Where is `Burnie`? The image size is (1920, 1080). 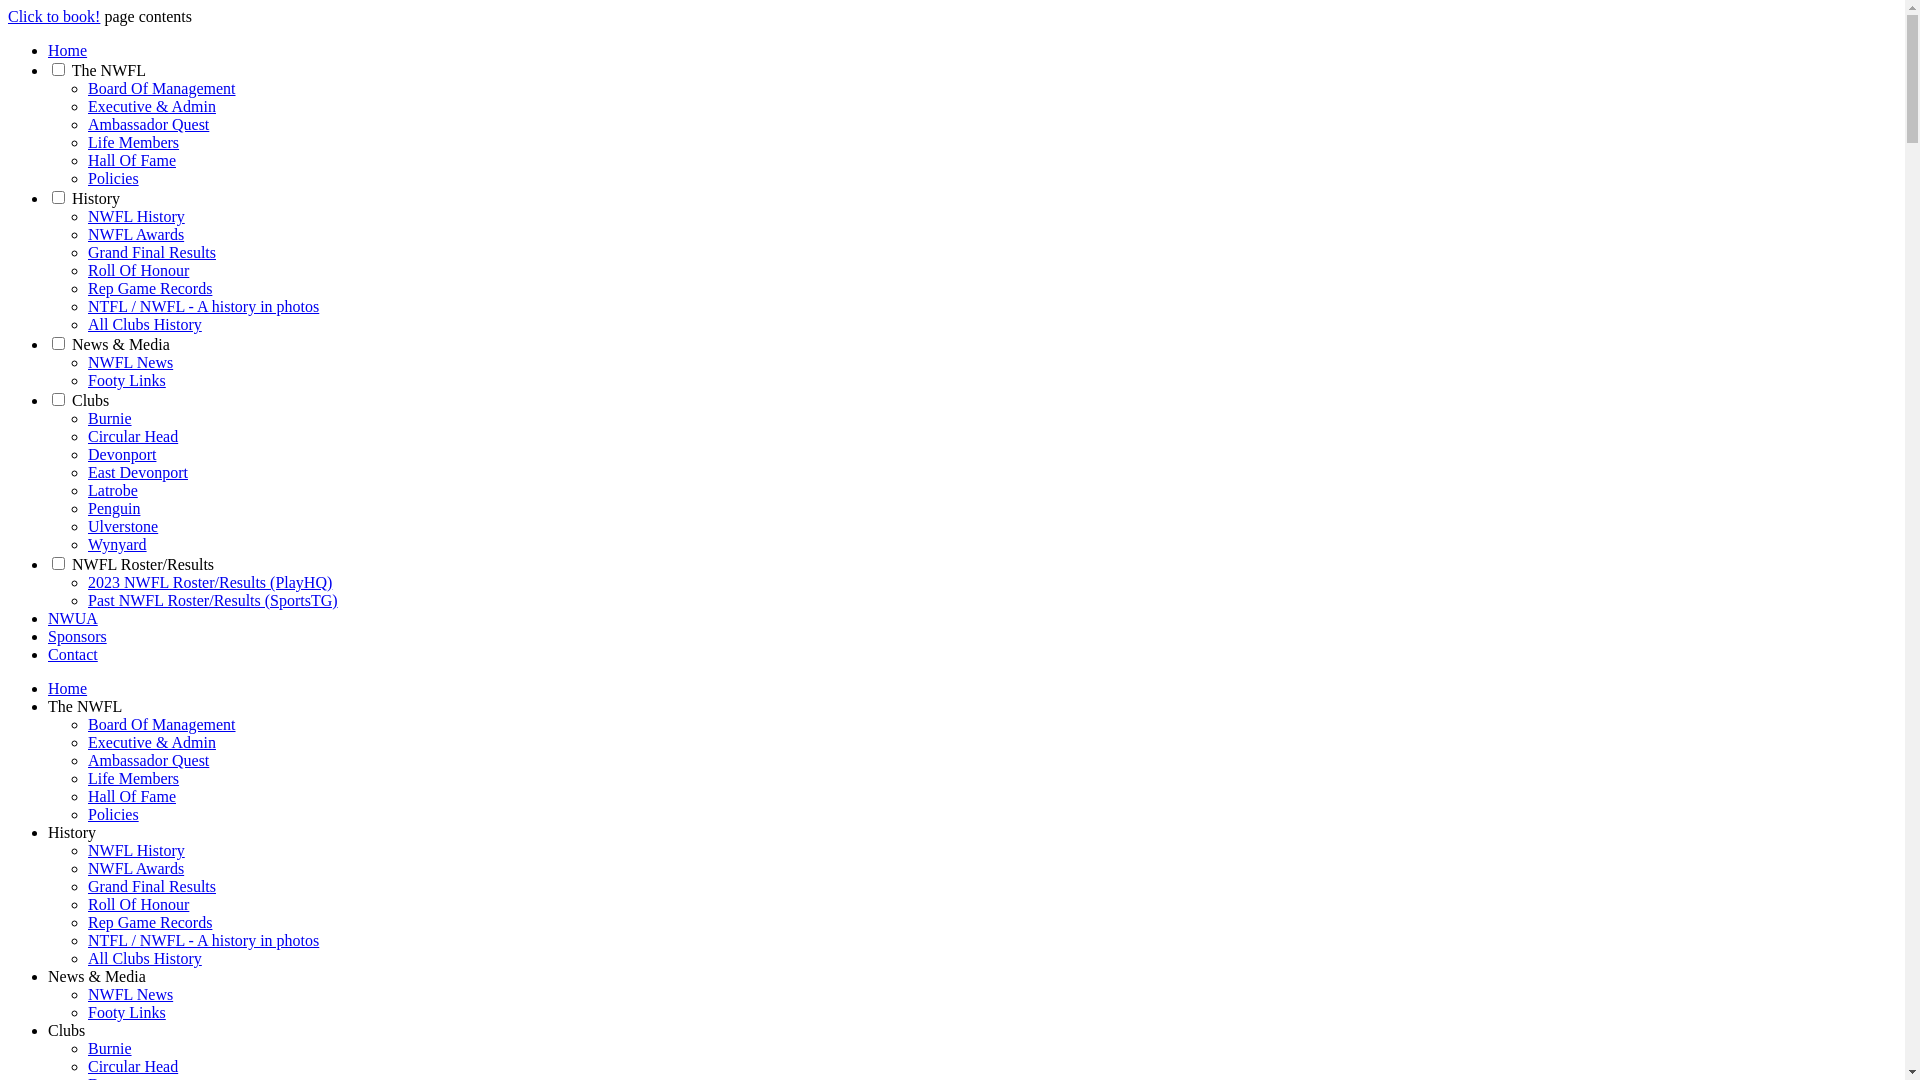 Burnie is located at coordinates (110, 1048).